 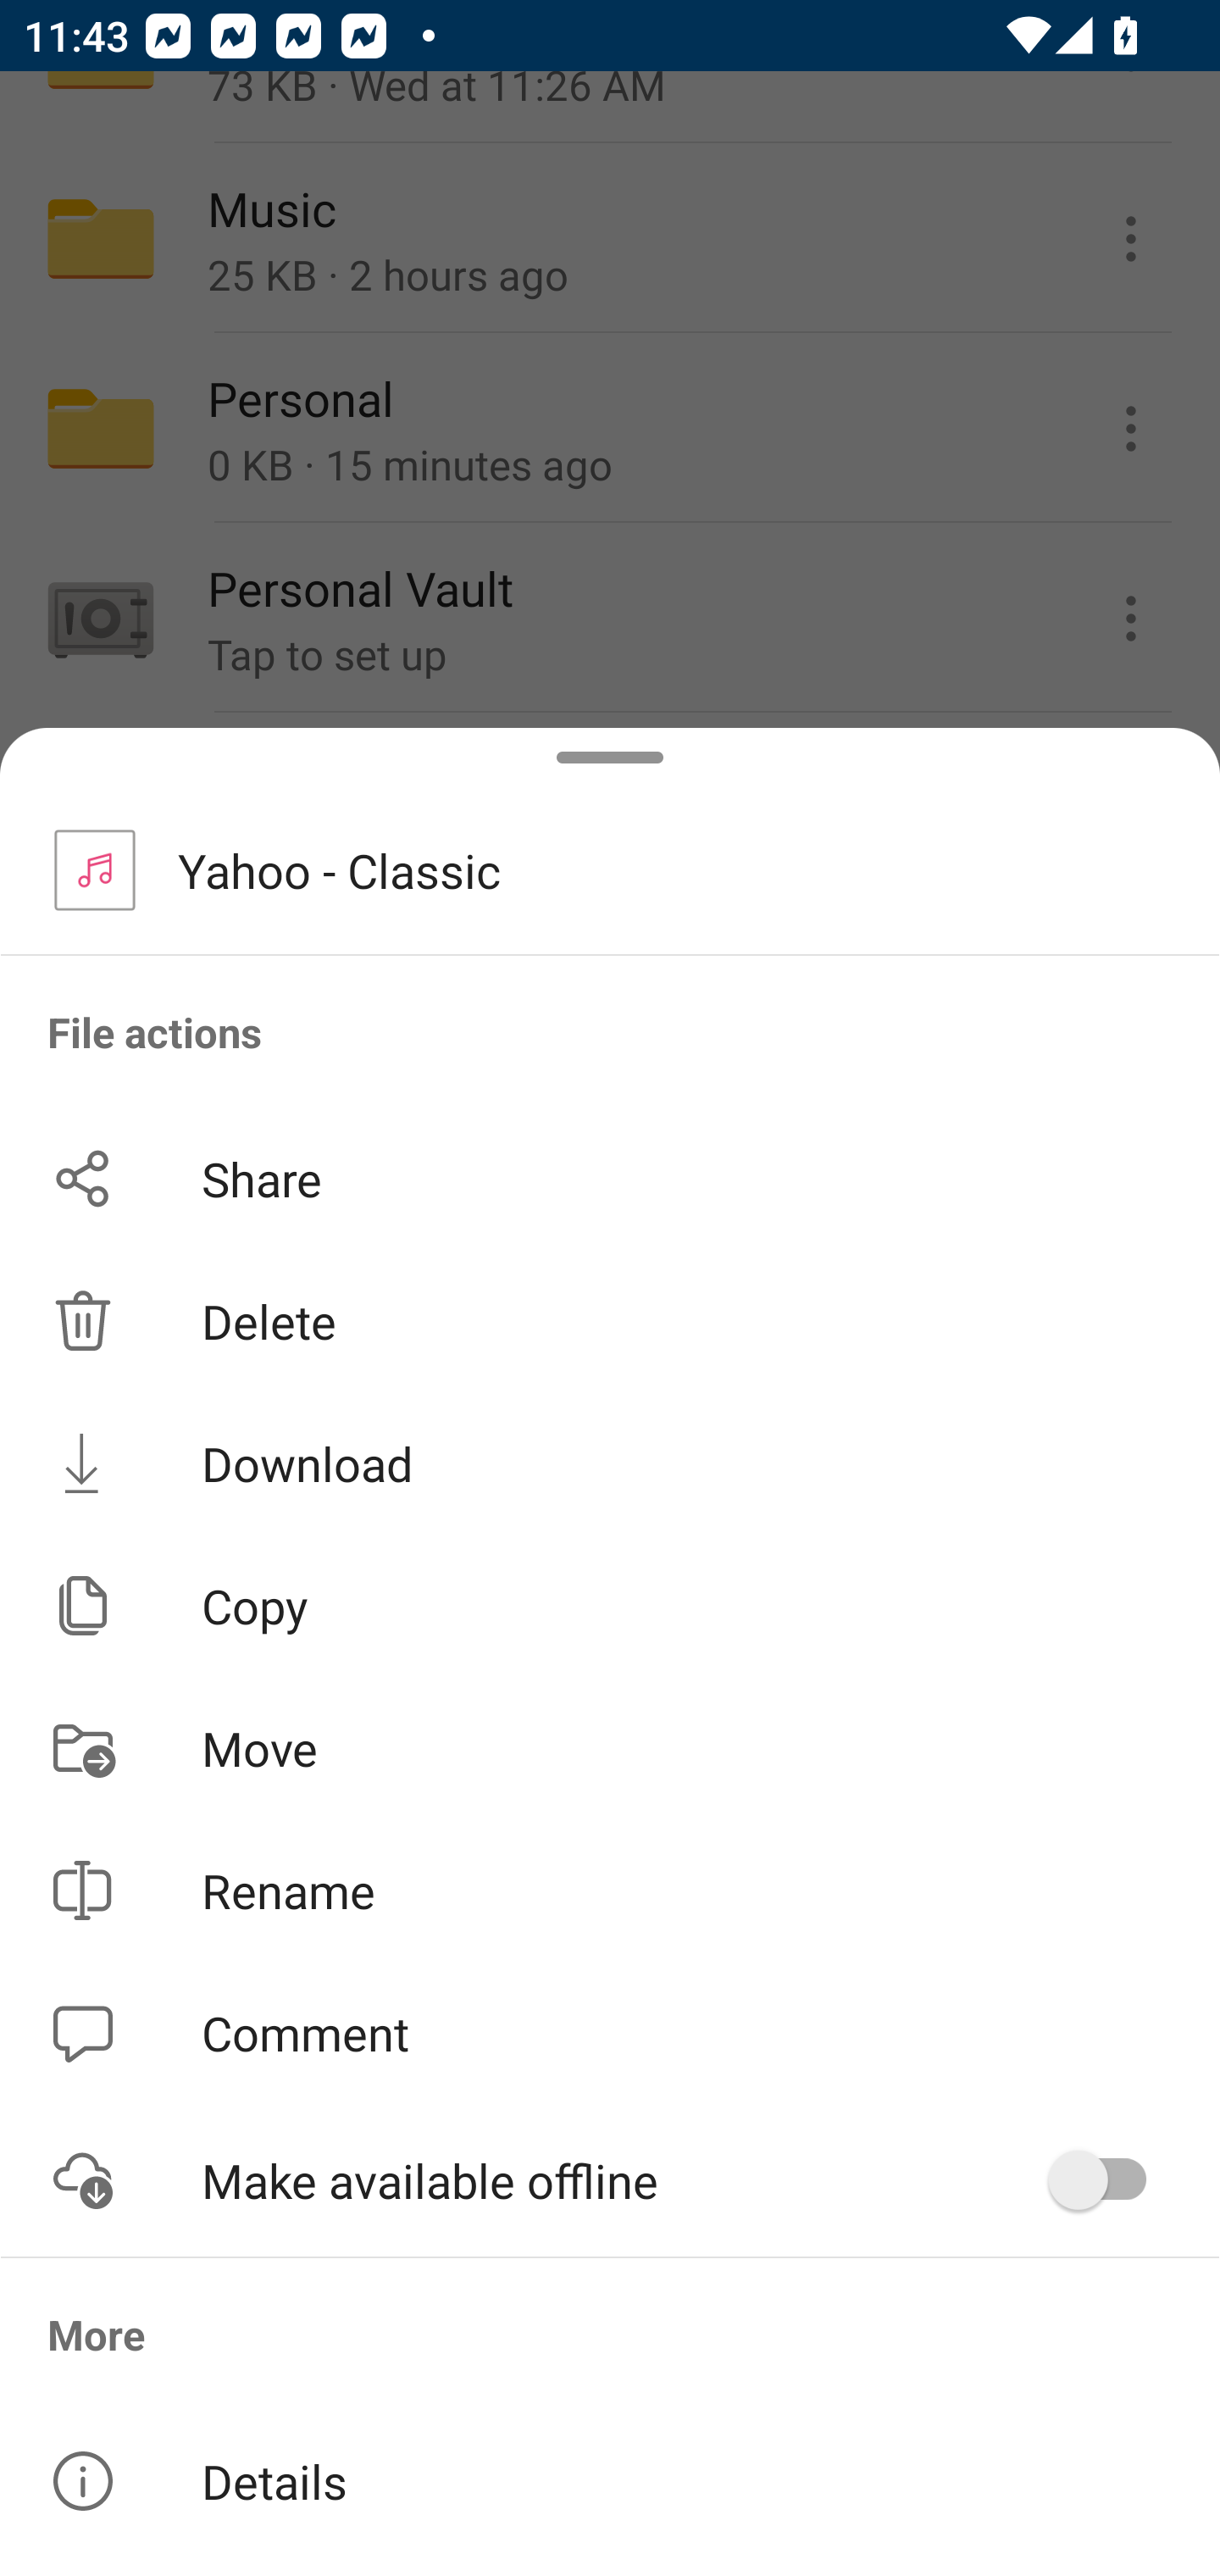 I want to click on Comment button Comment, so click(x=610, y=2034).